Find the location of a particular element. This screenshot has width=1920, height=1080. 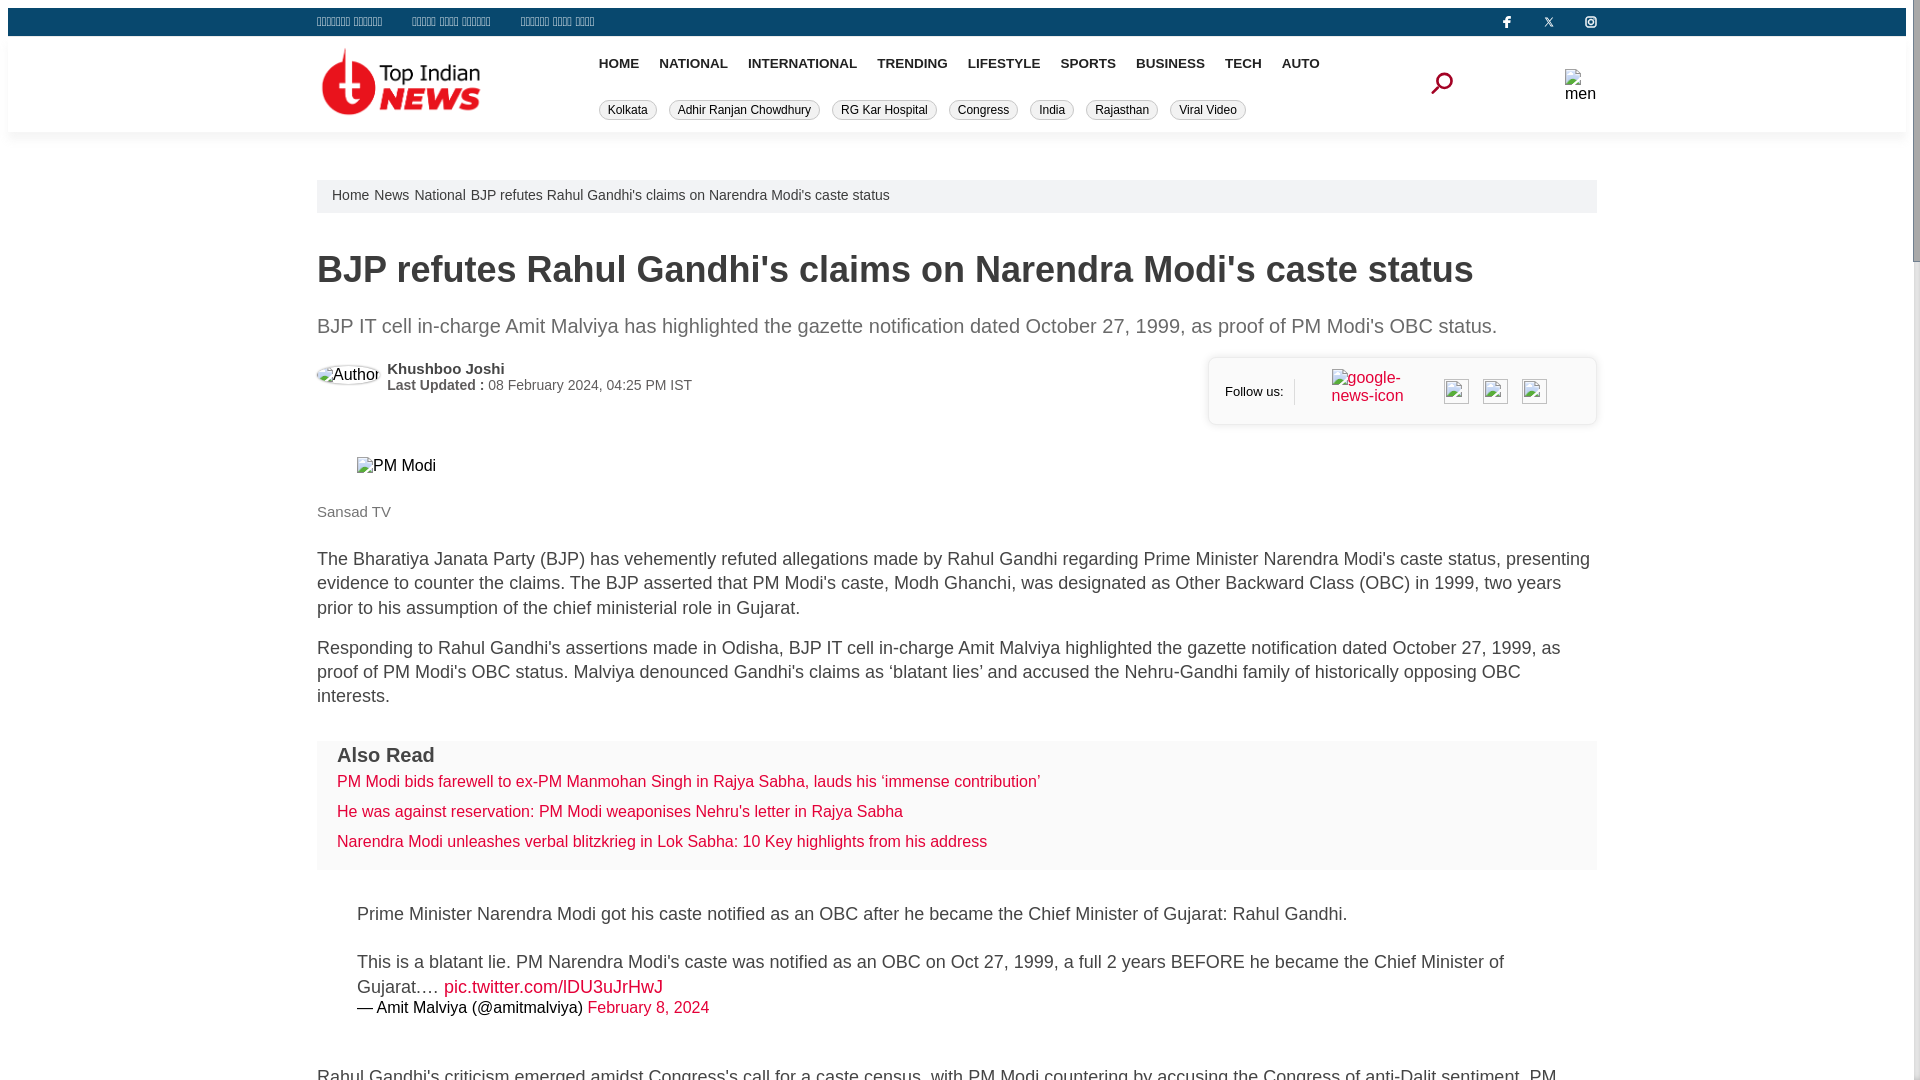

INTERNATIONAL is located at coordinates (802, 64).